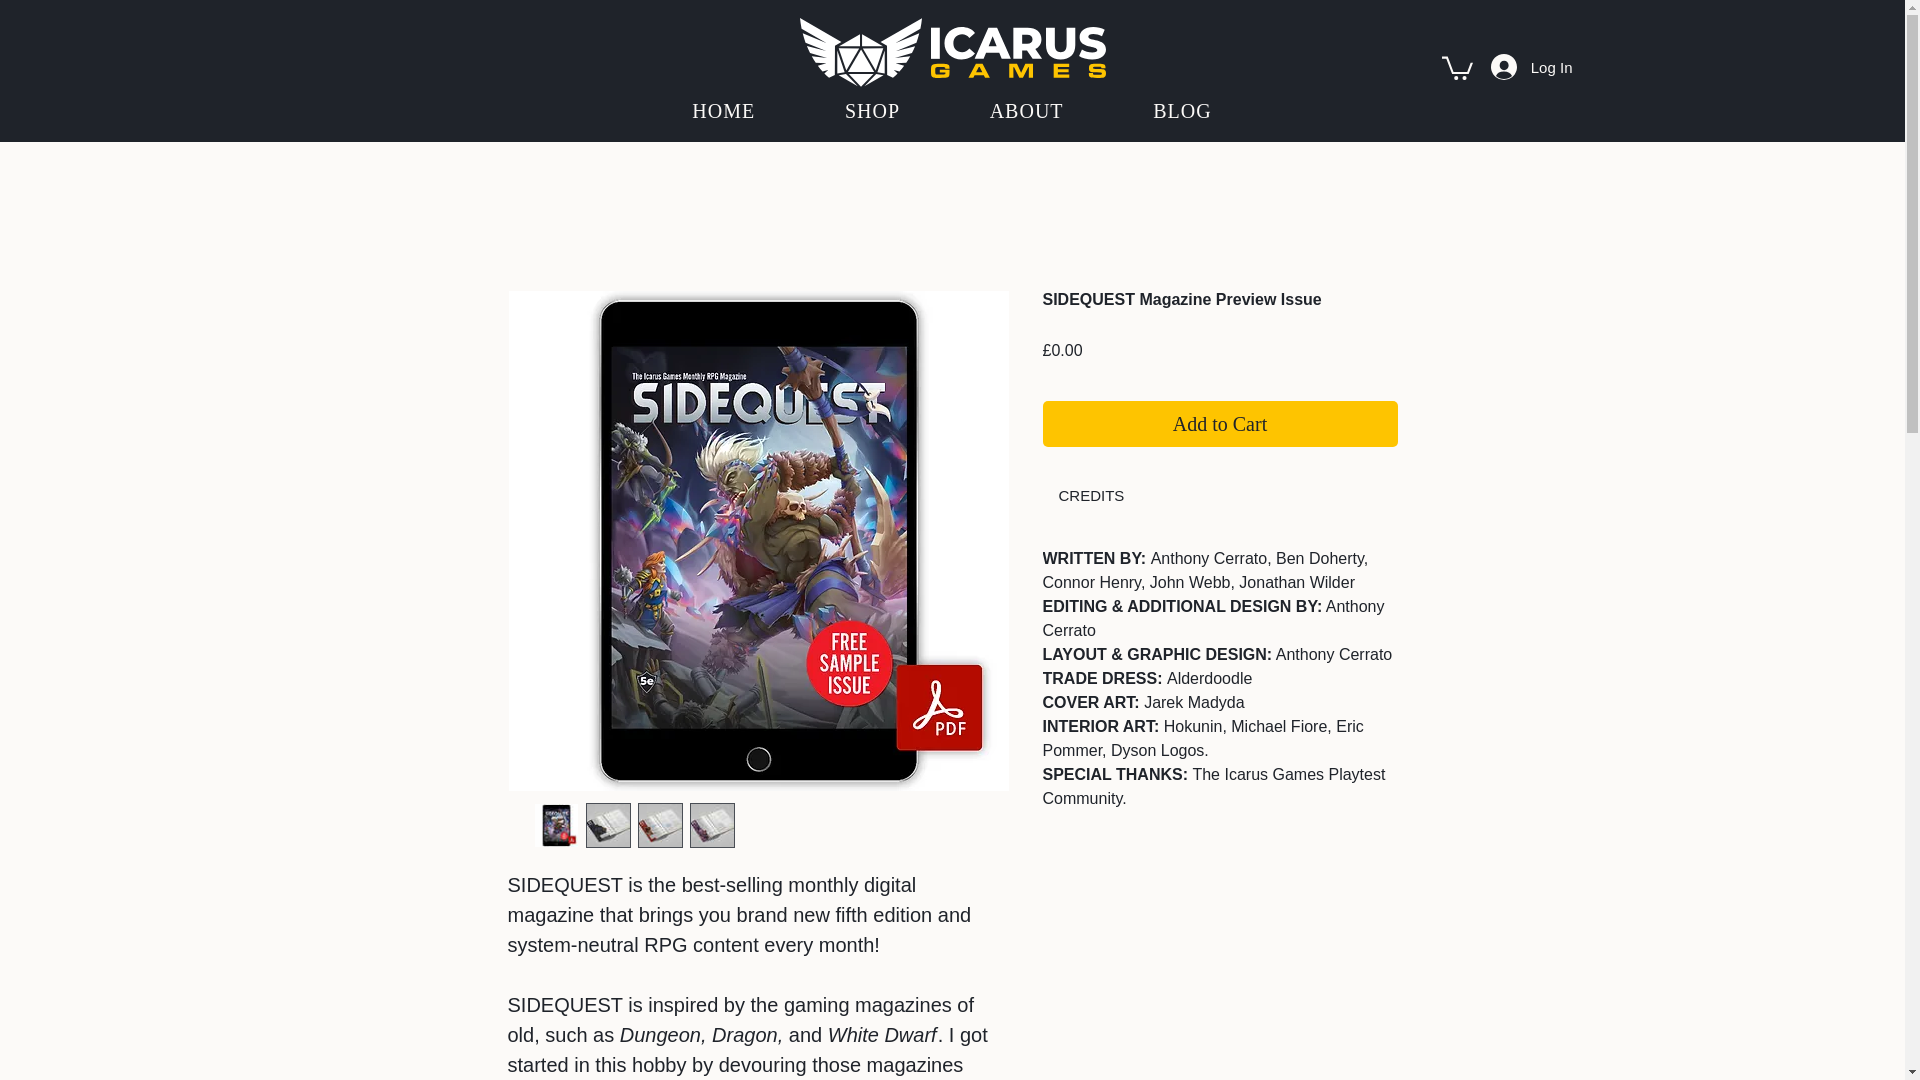 The image size is (1920, 1080). Describe the element at coordinates (1220, 424) in the screenshot. I see `Add to Cart` at that location.